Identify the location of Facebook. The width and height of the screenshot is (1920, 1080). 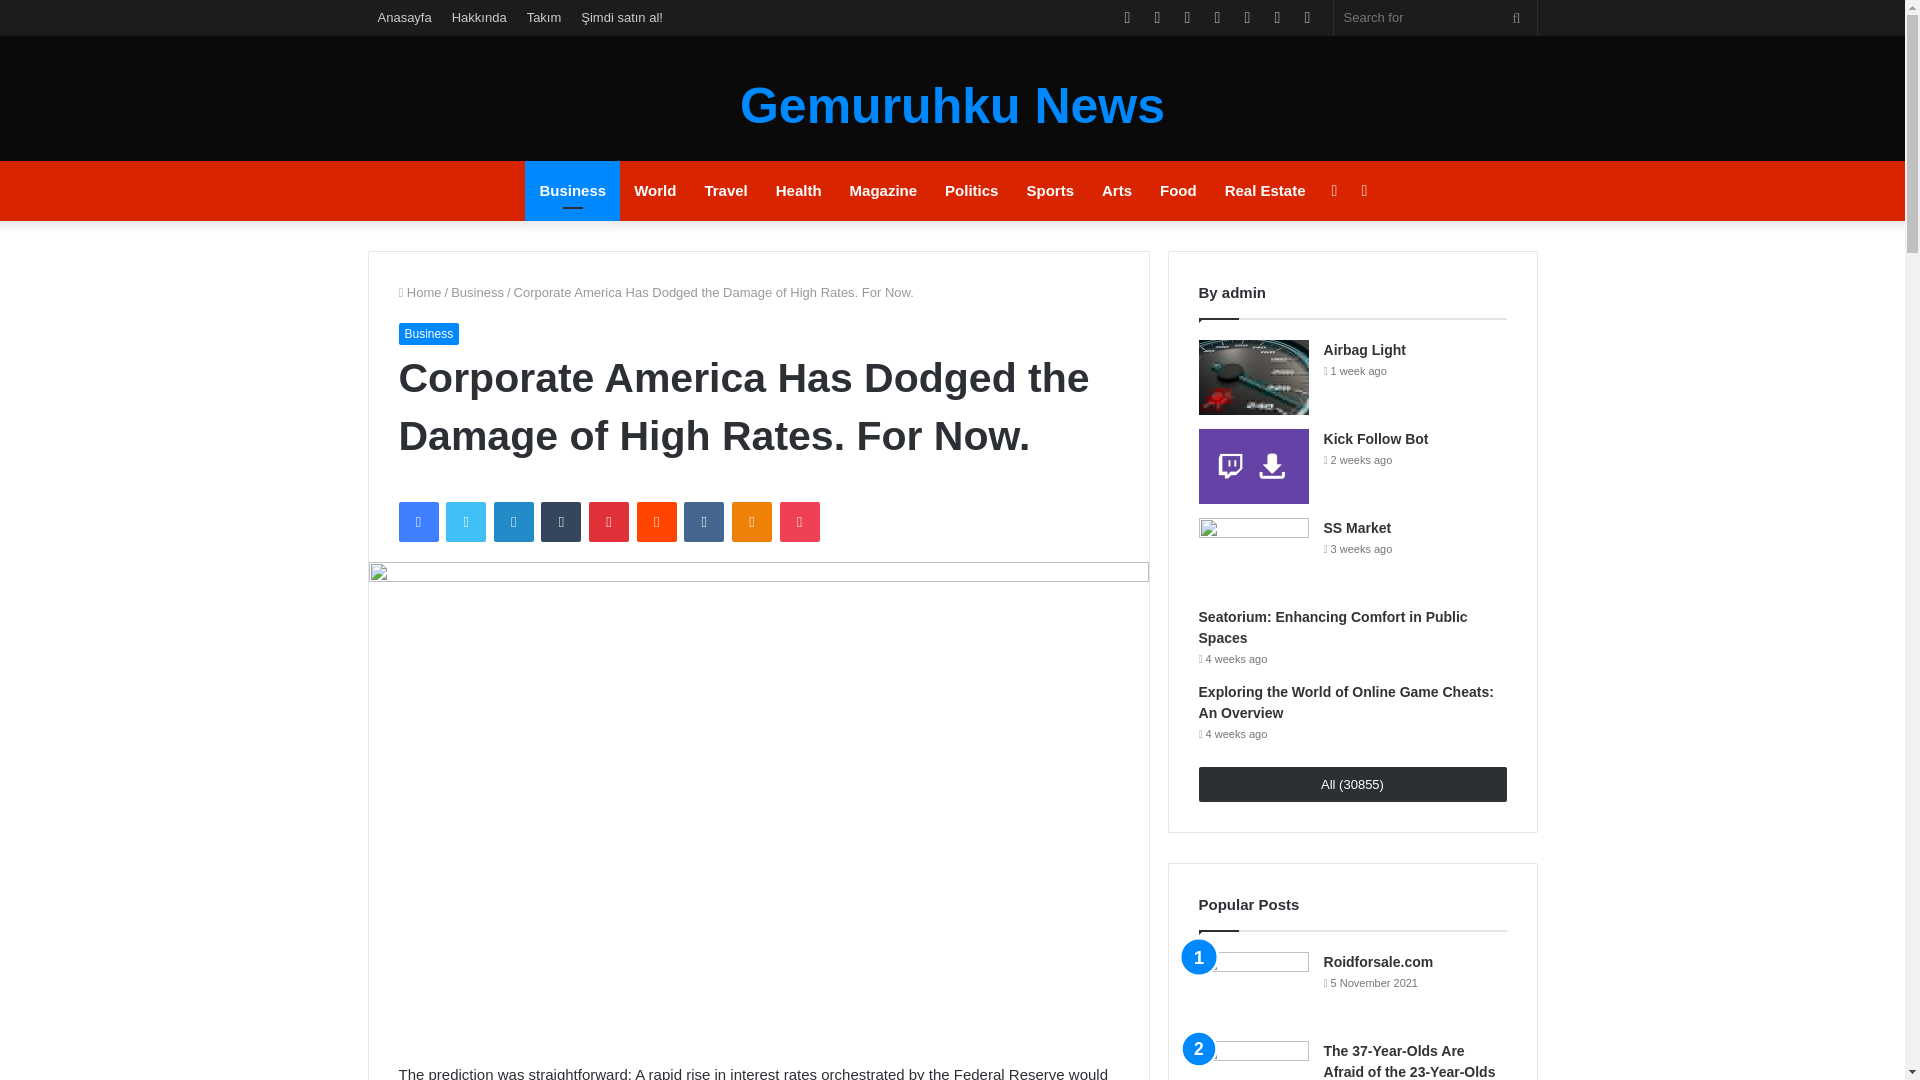
(417, 522).